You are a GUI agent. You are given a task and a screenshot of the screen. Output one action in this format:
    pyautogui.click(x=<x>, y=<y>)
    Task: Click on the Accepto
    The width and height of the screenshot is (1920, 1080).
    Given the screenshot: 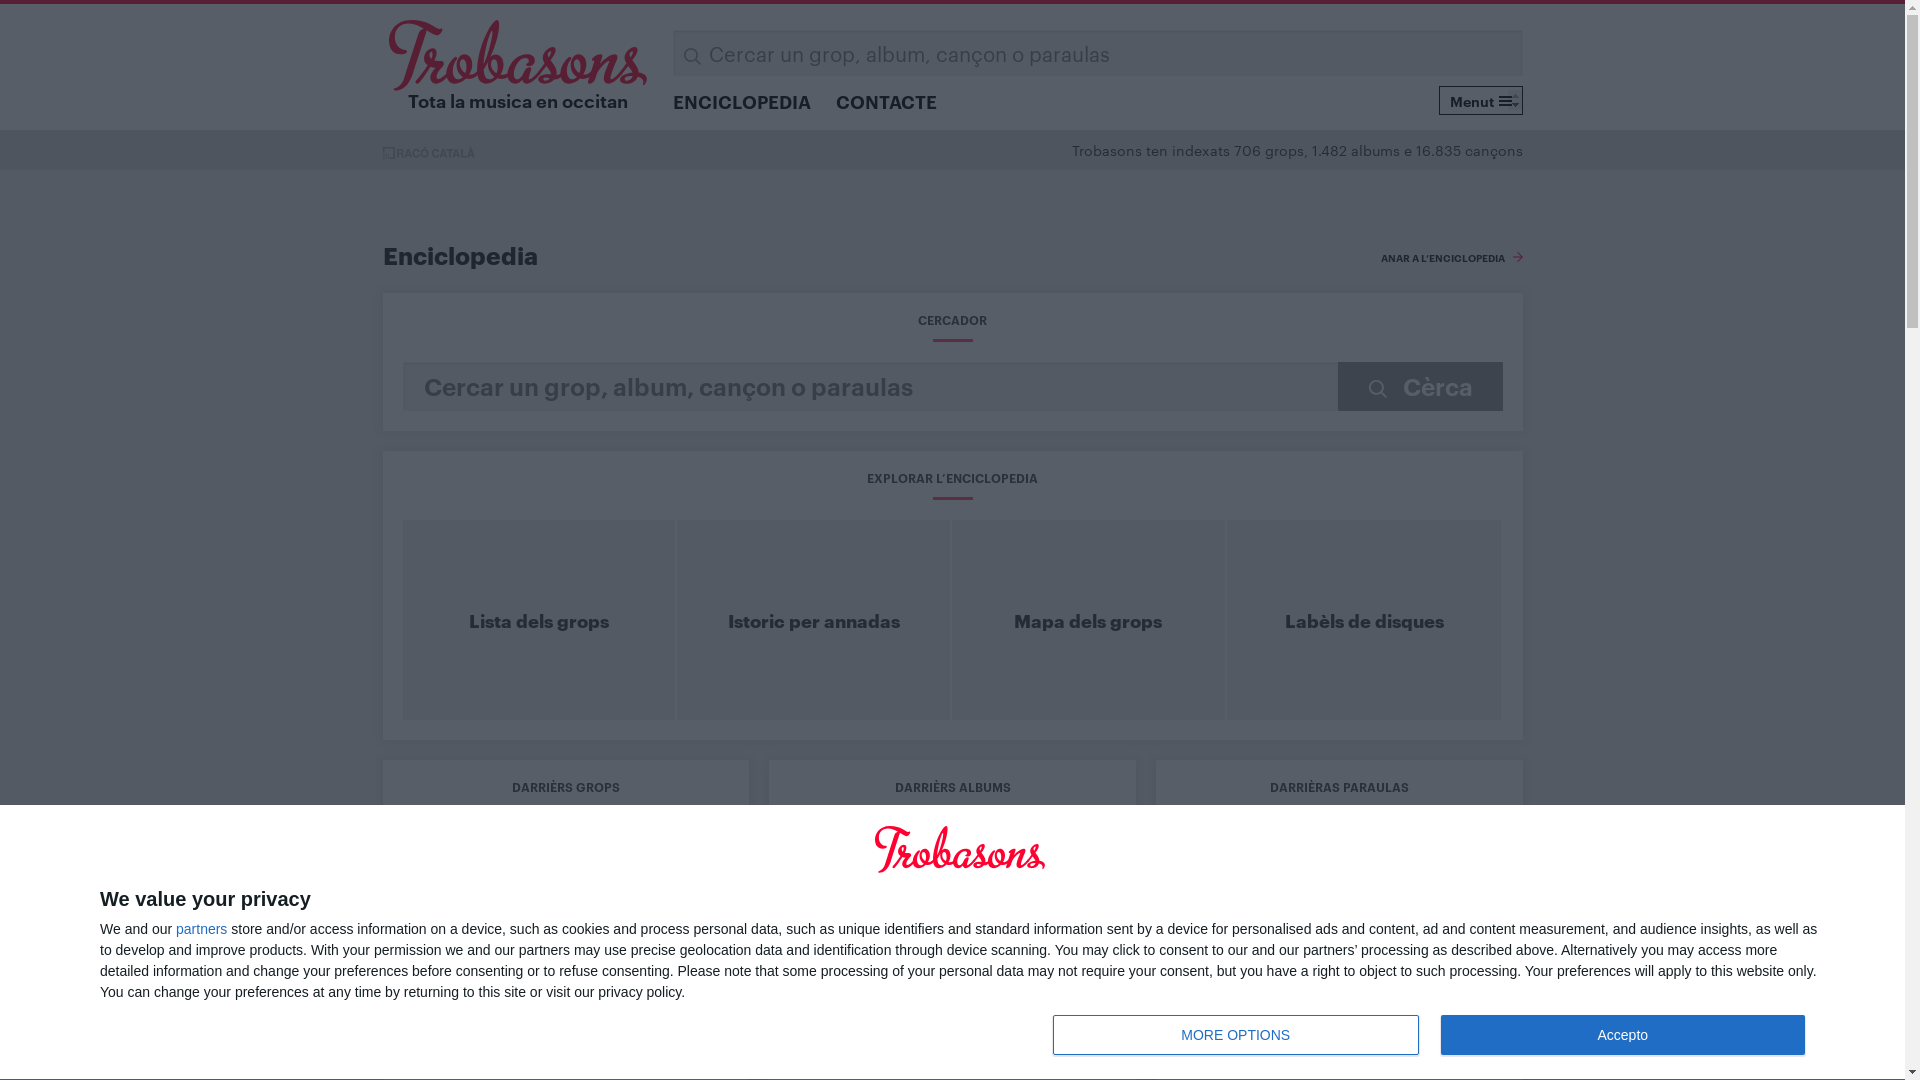 What is the action you would take?
    pyautogui.click(x=1623, y=1035)
    